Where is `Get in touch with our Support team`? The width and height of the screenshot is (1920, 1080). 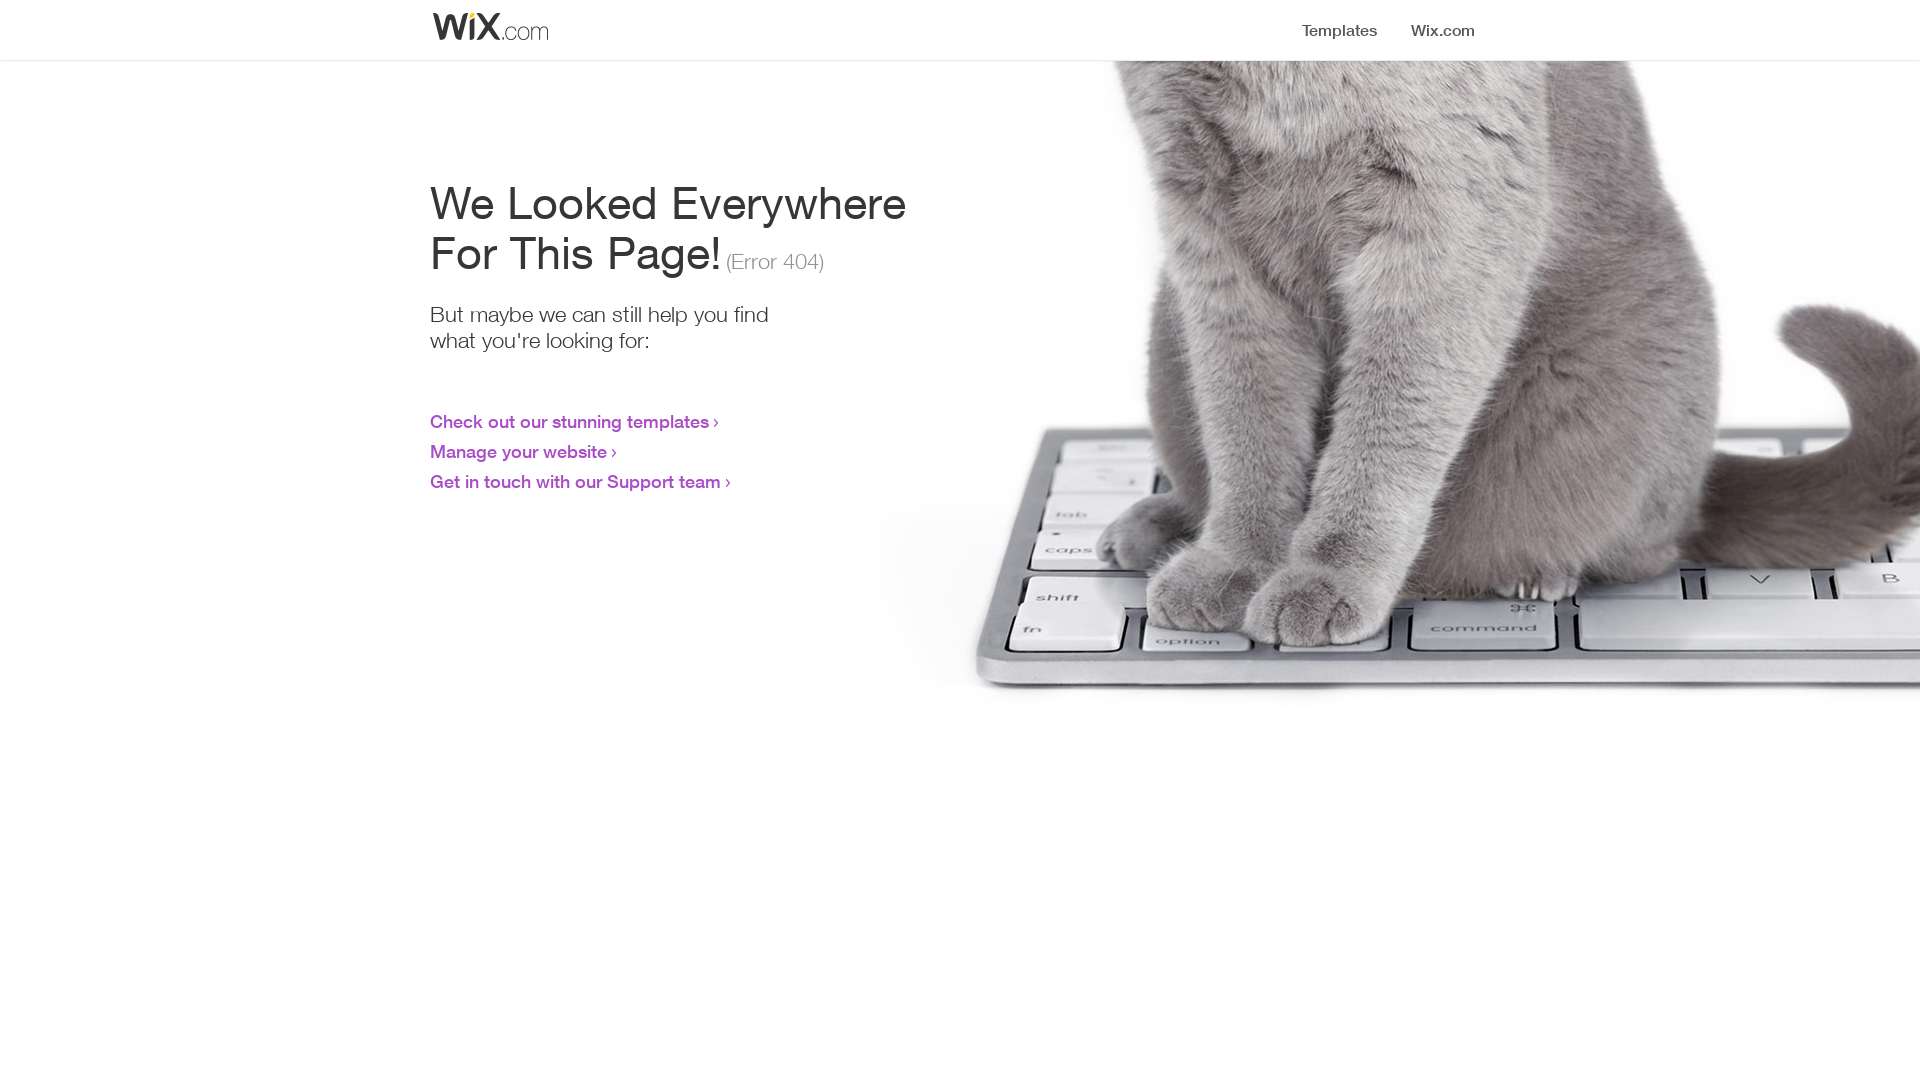 Get in touch with our Support team is located at coordinates (576, 481).